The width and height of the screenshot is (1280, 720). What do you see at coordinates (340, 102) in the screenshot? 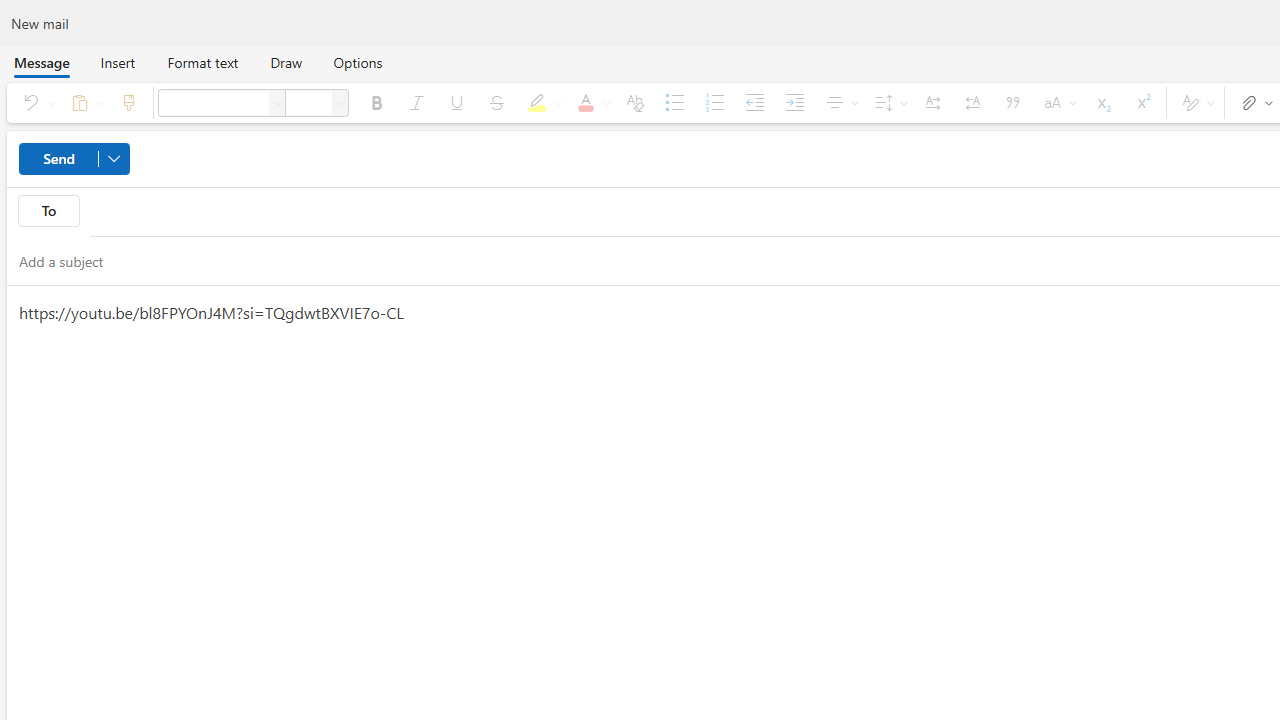
I see `Font size` at bounding box center [340, 102].